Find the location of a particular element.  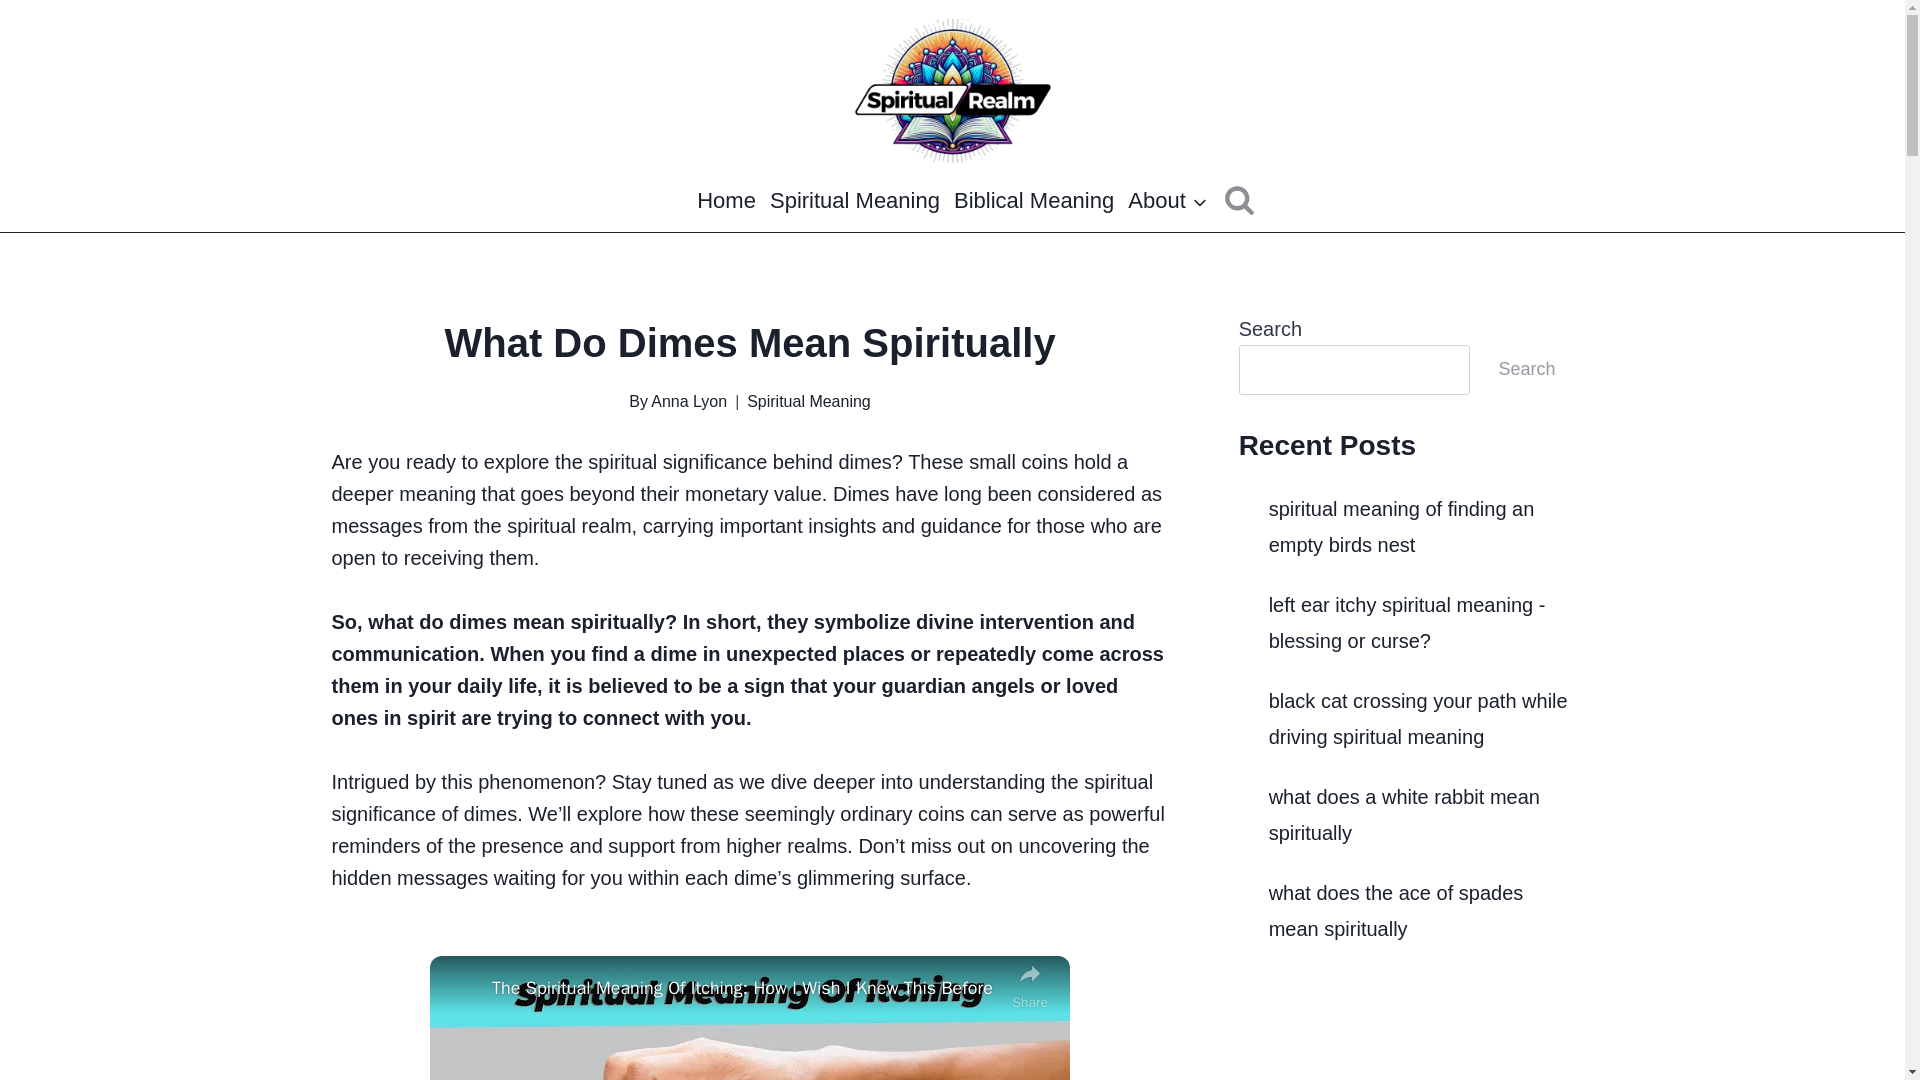

Spiritual Meaning is located at coordinates (808, 402).